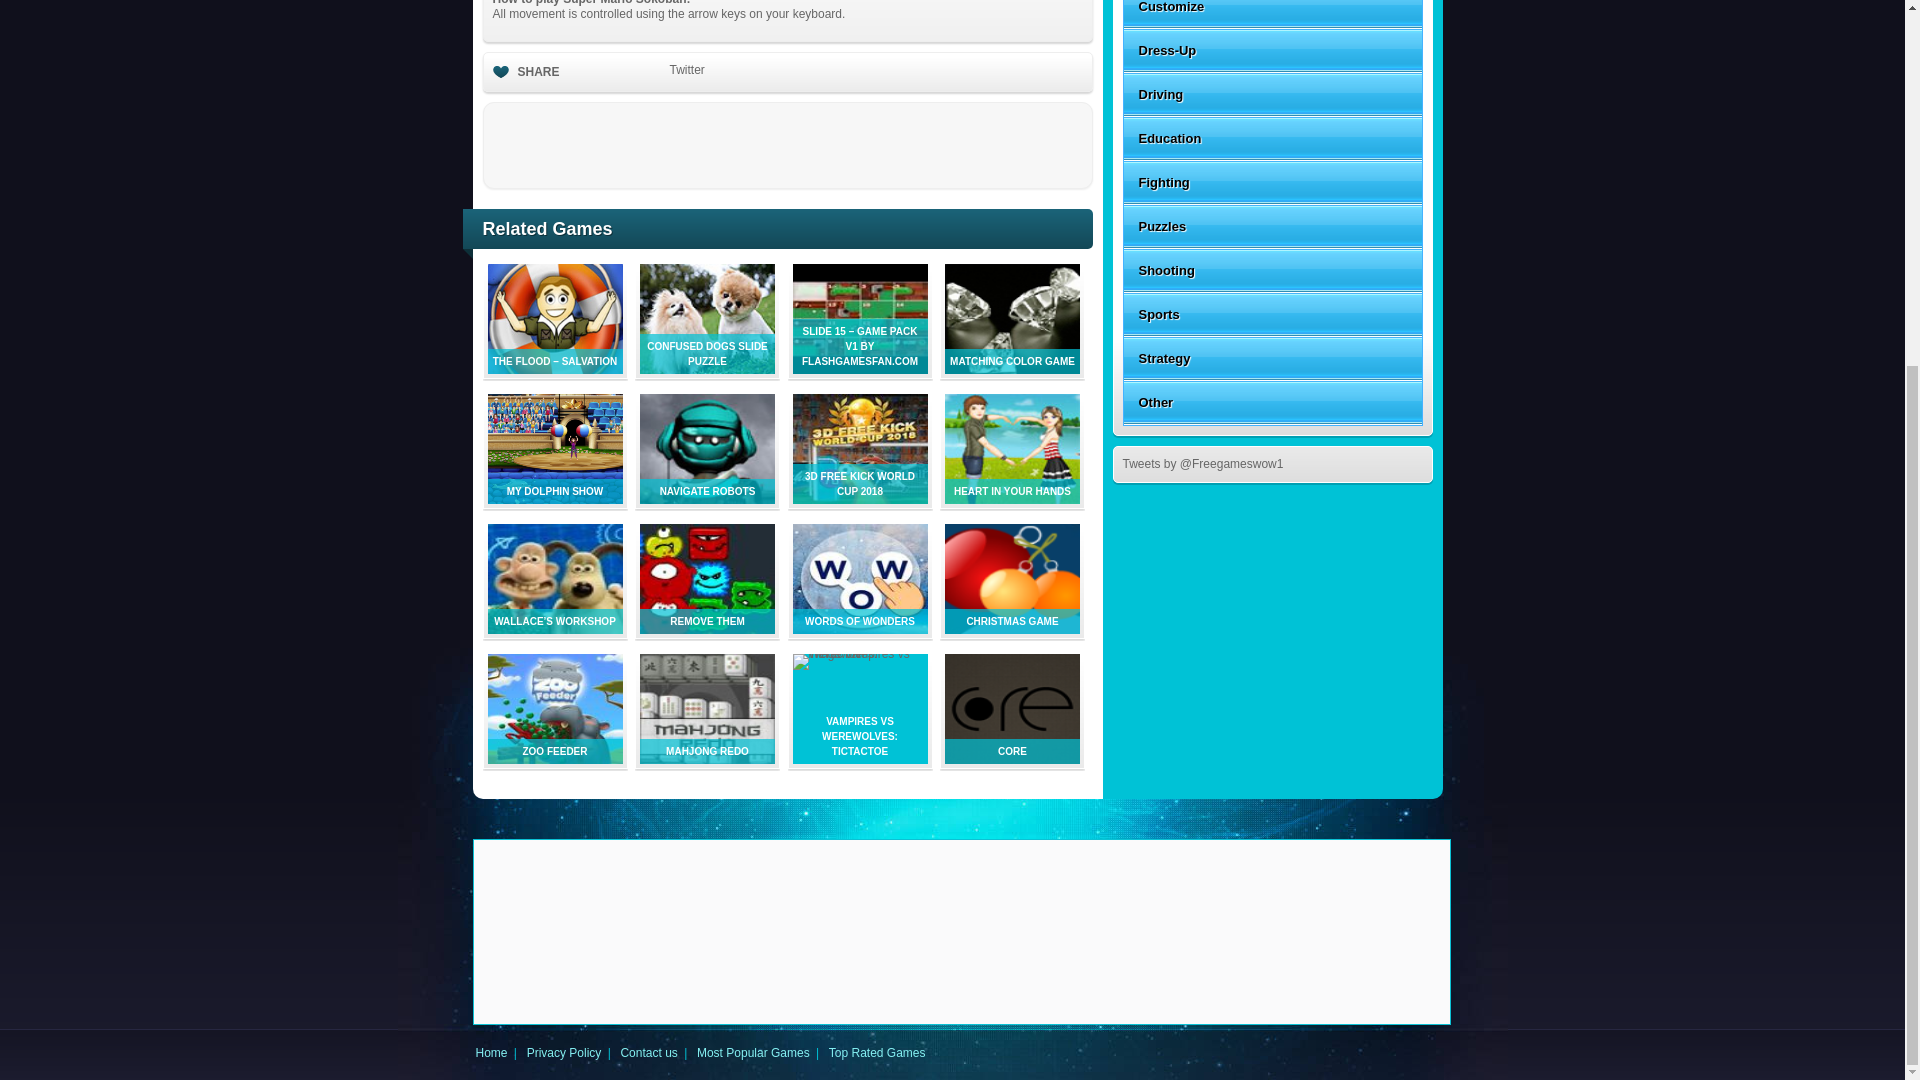 This screenshot has height=1080, width=1920. Describe the element at coordinates (1272, 51) in the screenshot. I see `Dress-Up` at that location.